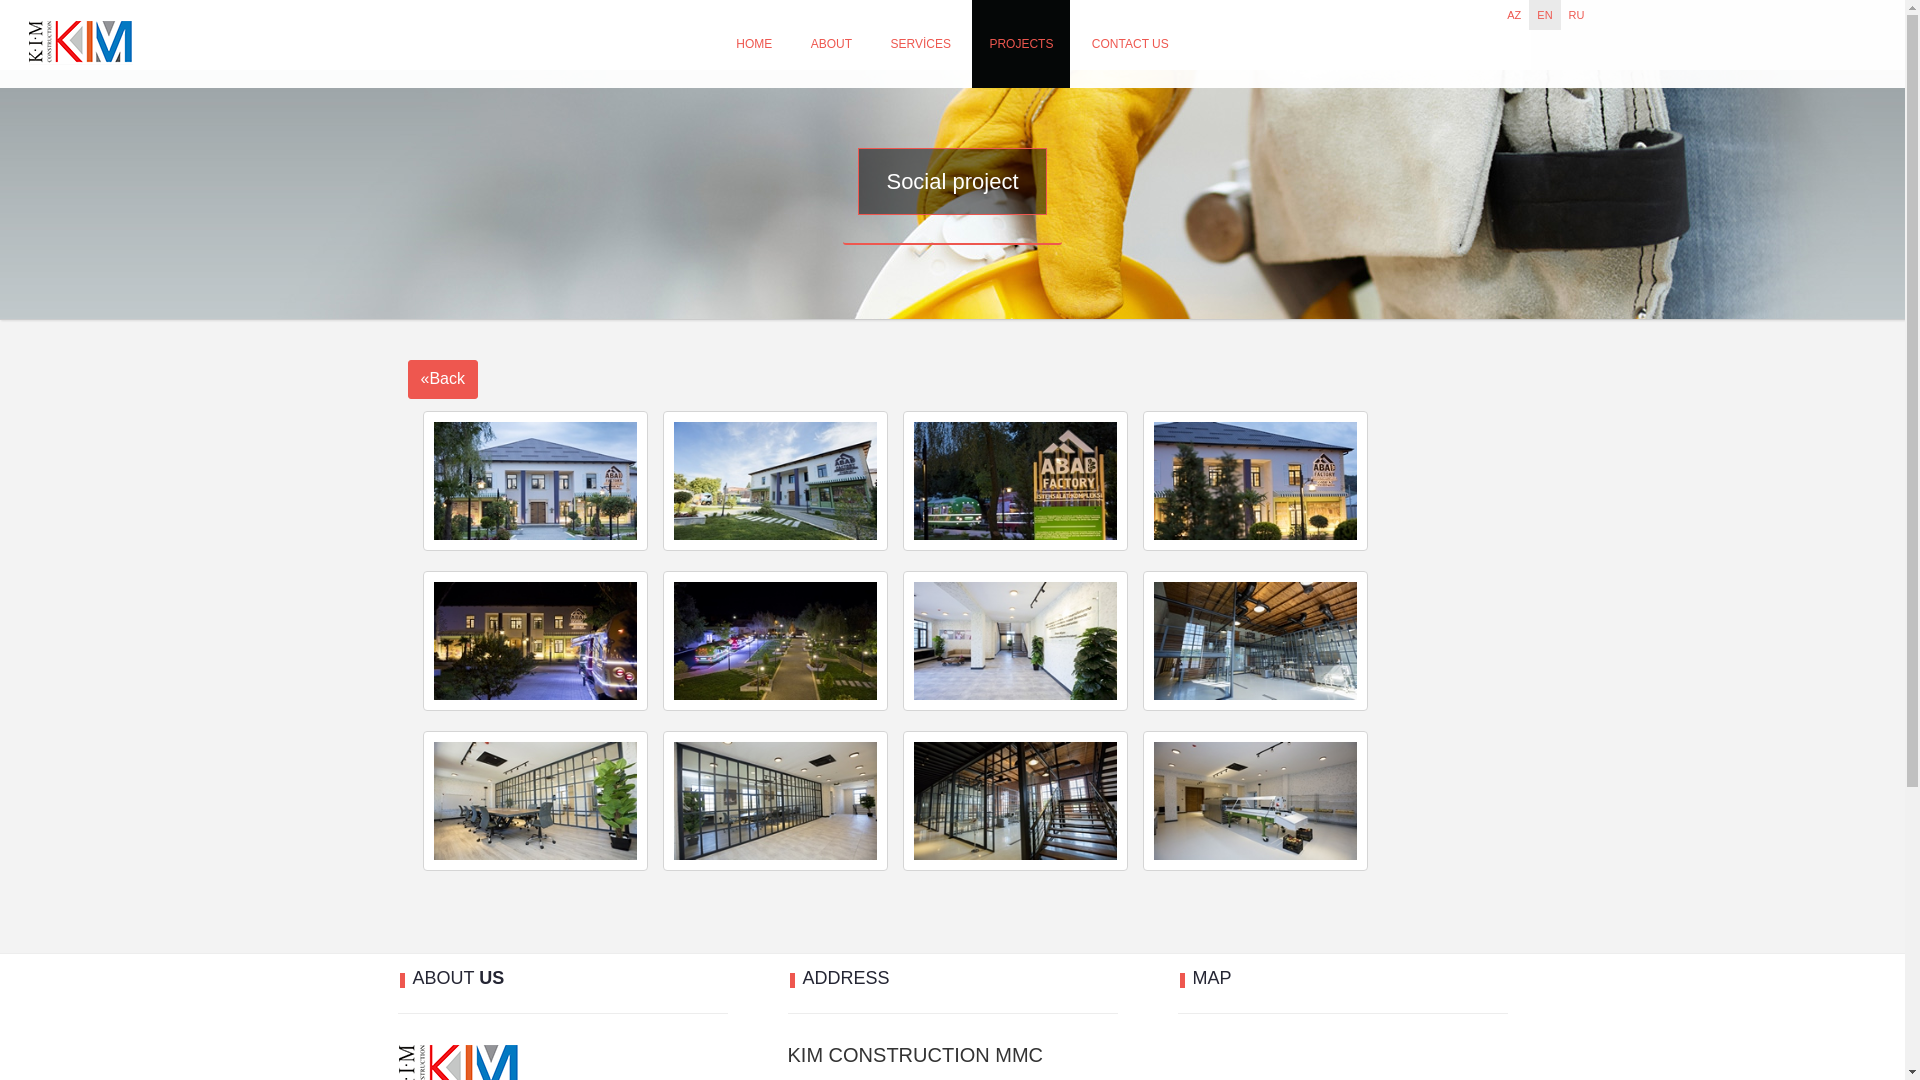 This screenshot has width=1920, height=1080. Describe the element at coordinates (754, 44) in the screenshot. I see `HOME` at that location.